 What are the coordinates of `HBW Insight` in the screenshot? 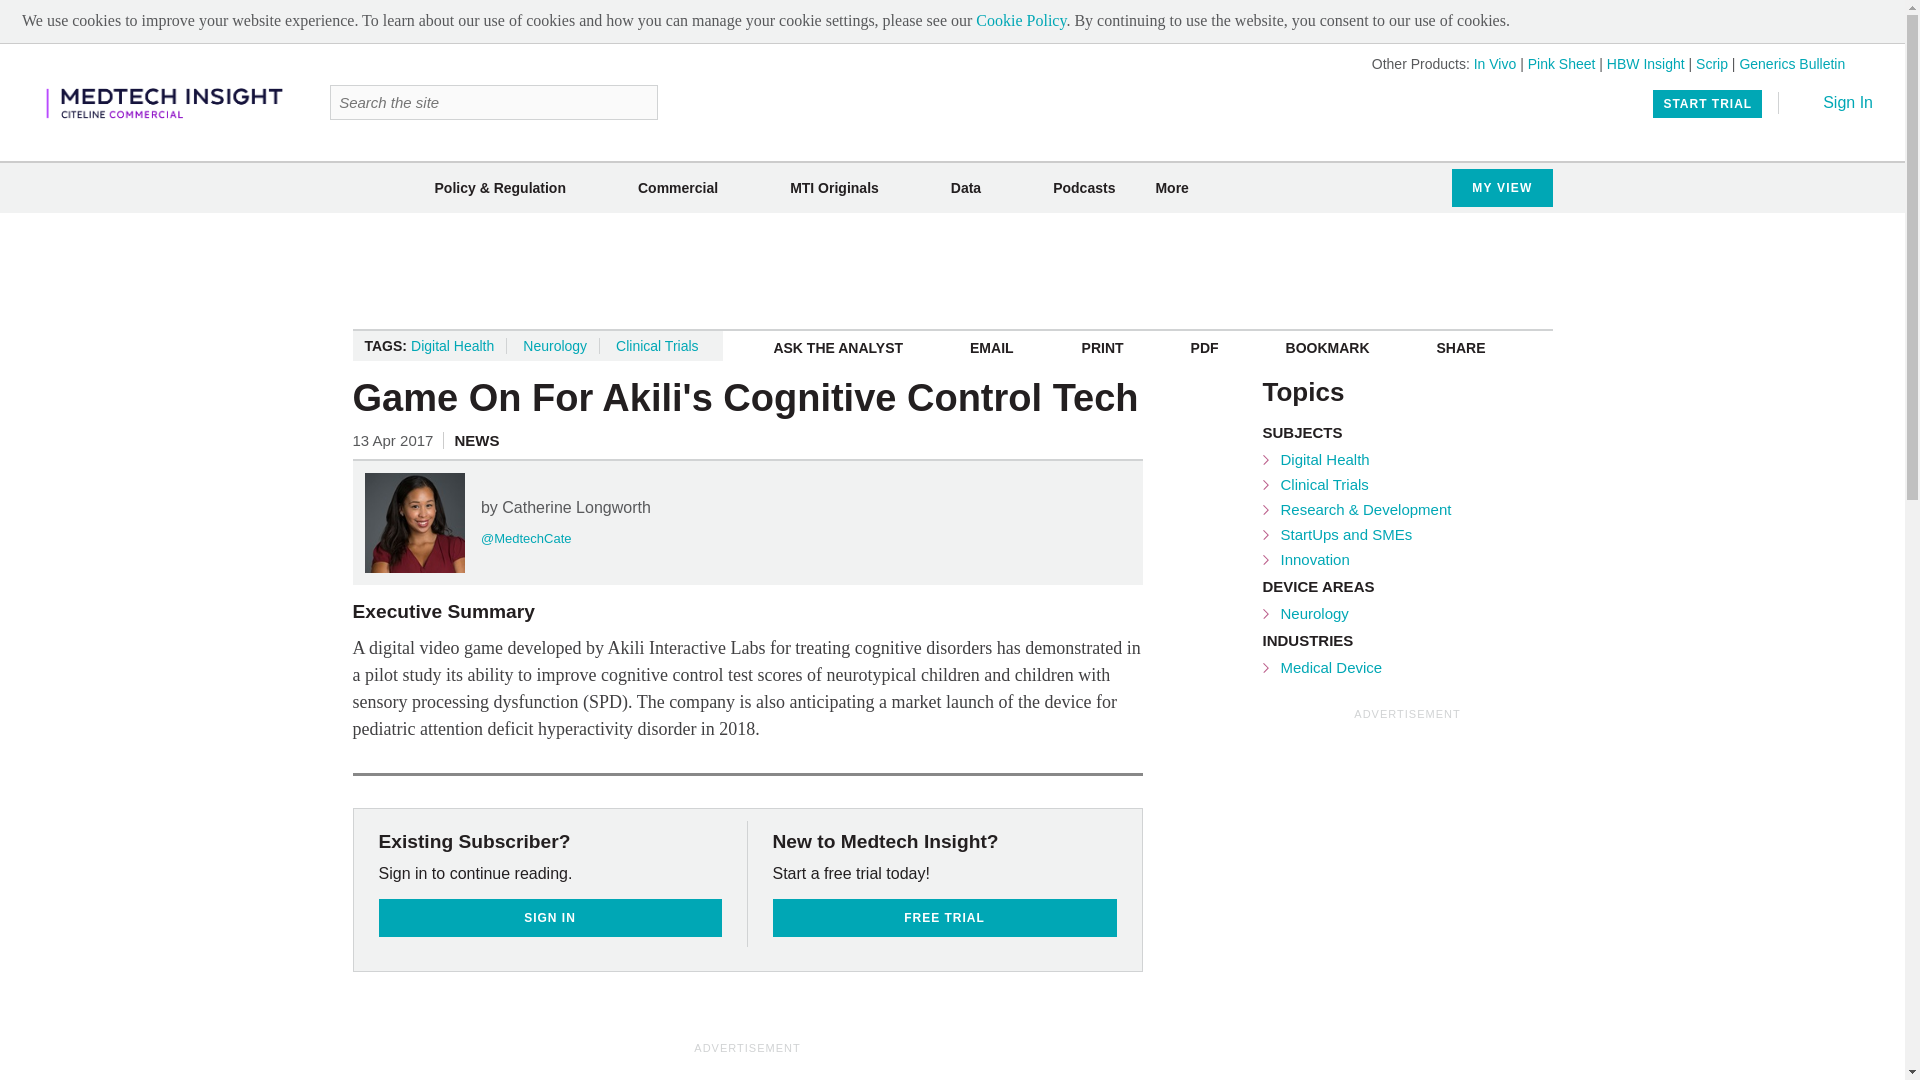 It's located at (1646, 64).